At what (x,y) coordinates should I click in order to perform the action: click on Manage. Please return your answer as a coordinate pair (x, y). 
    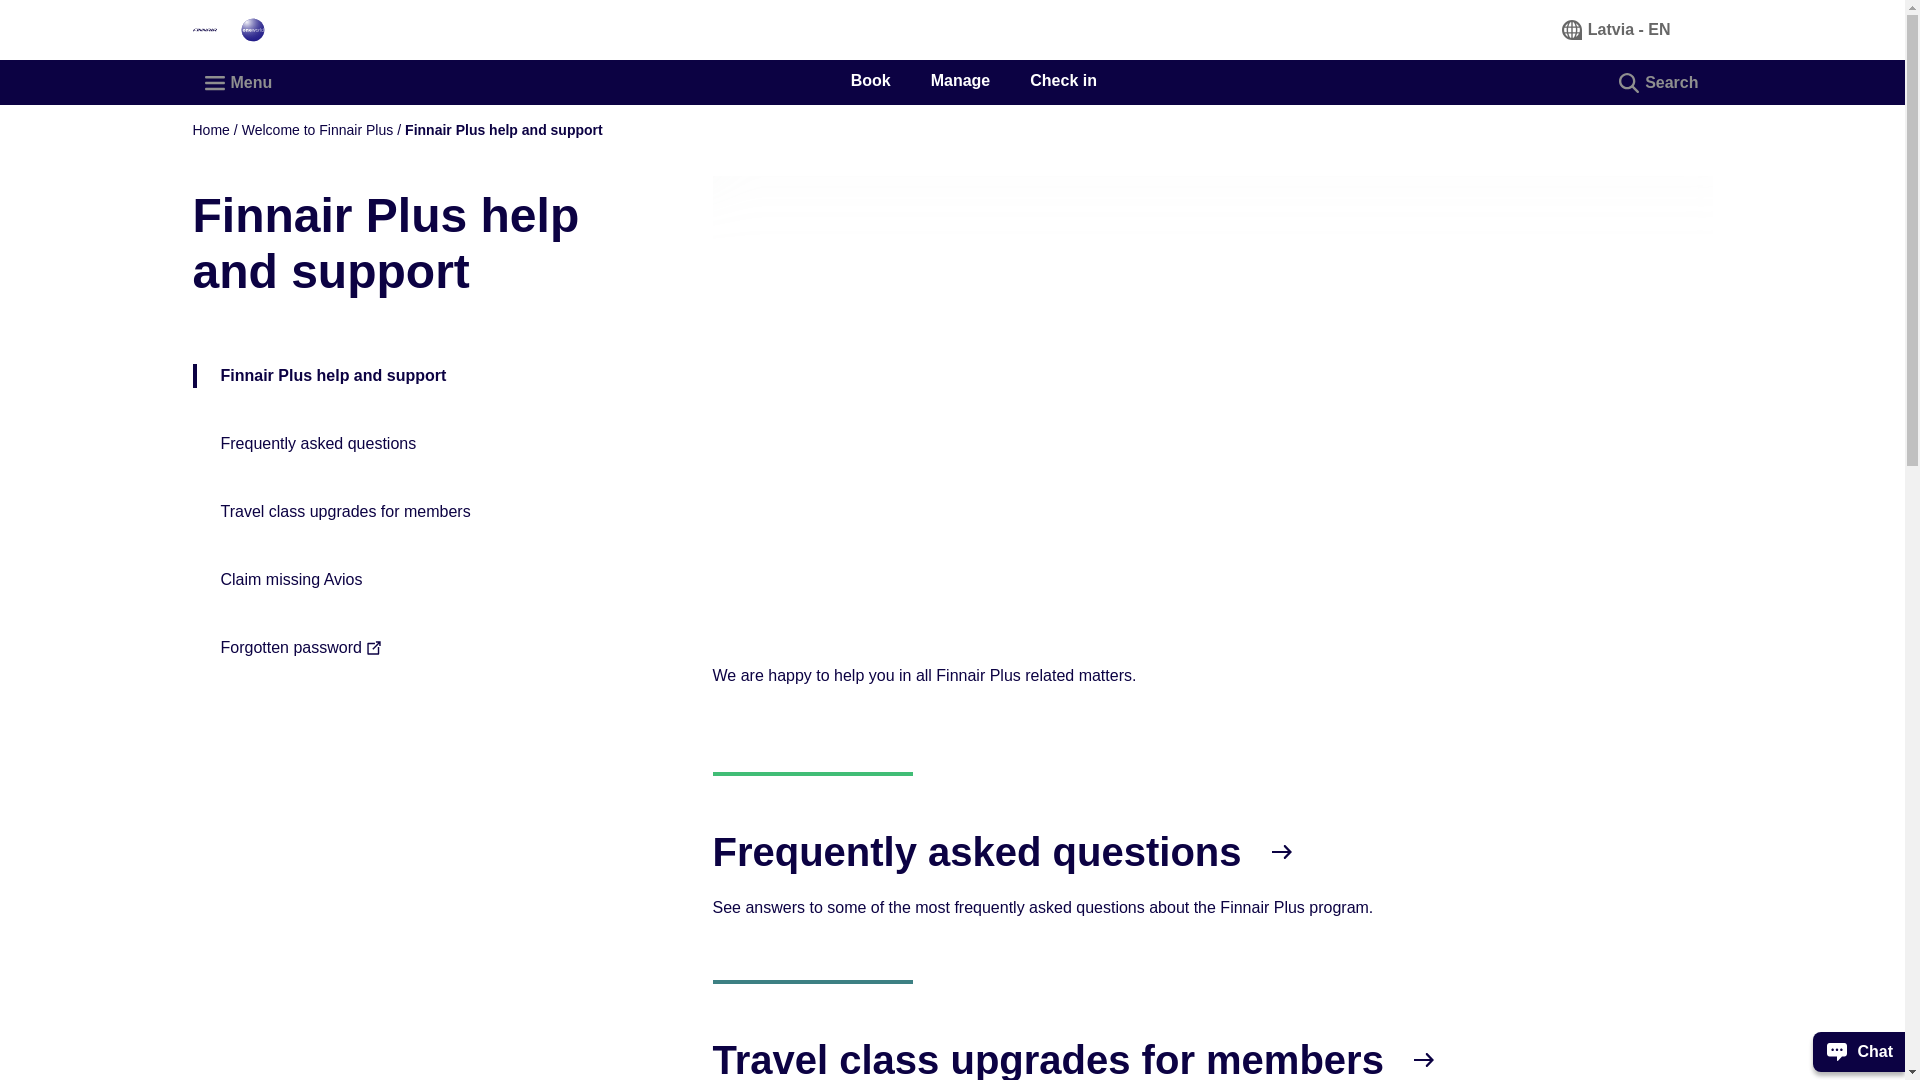
    Looking at the image, I should click on (960, 80).